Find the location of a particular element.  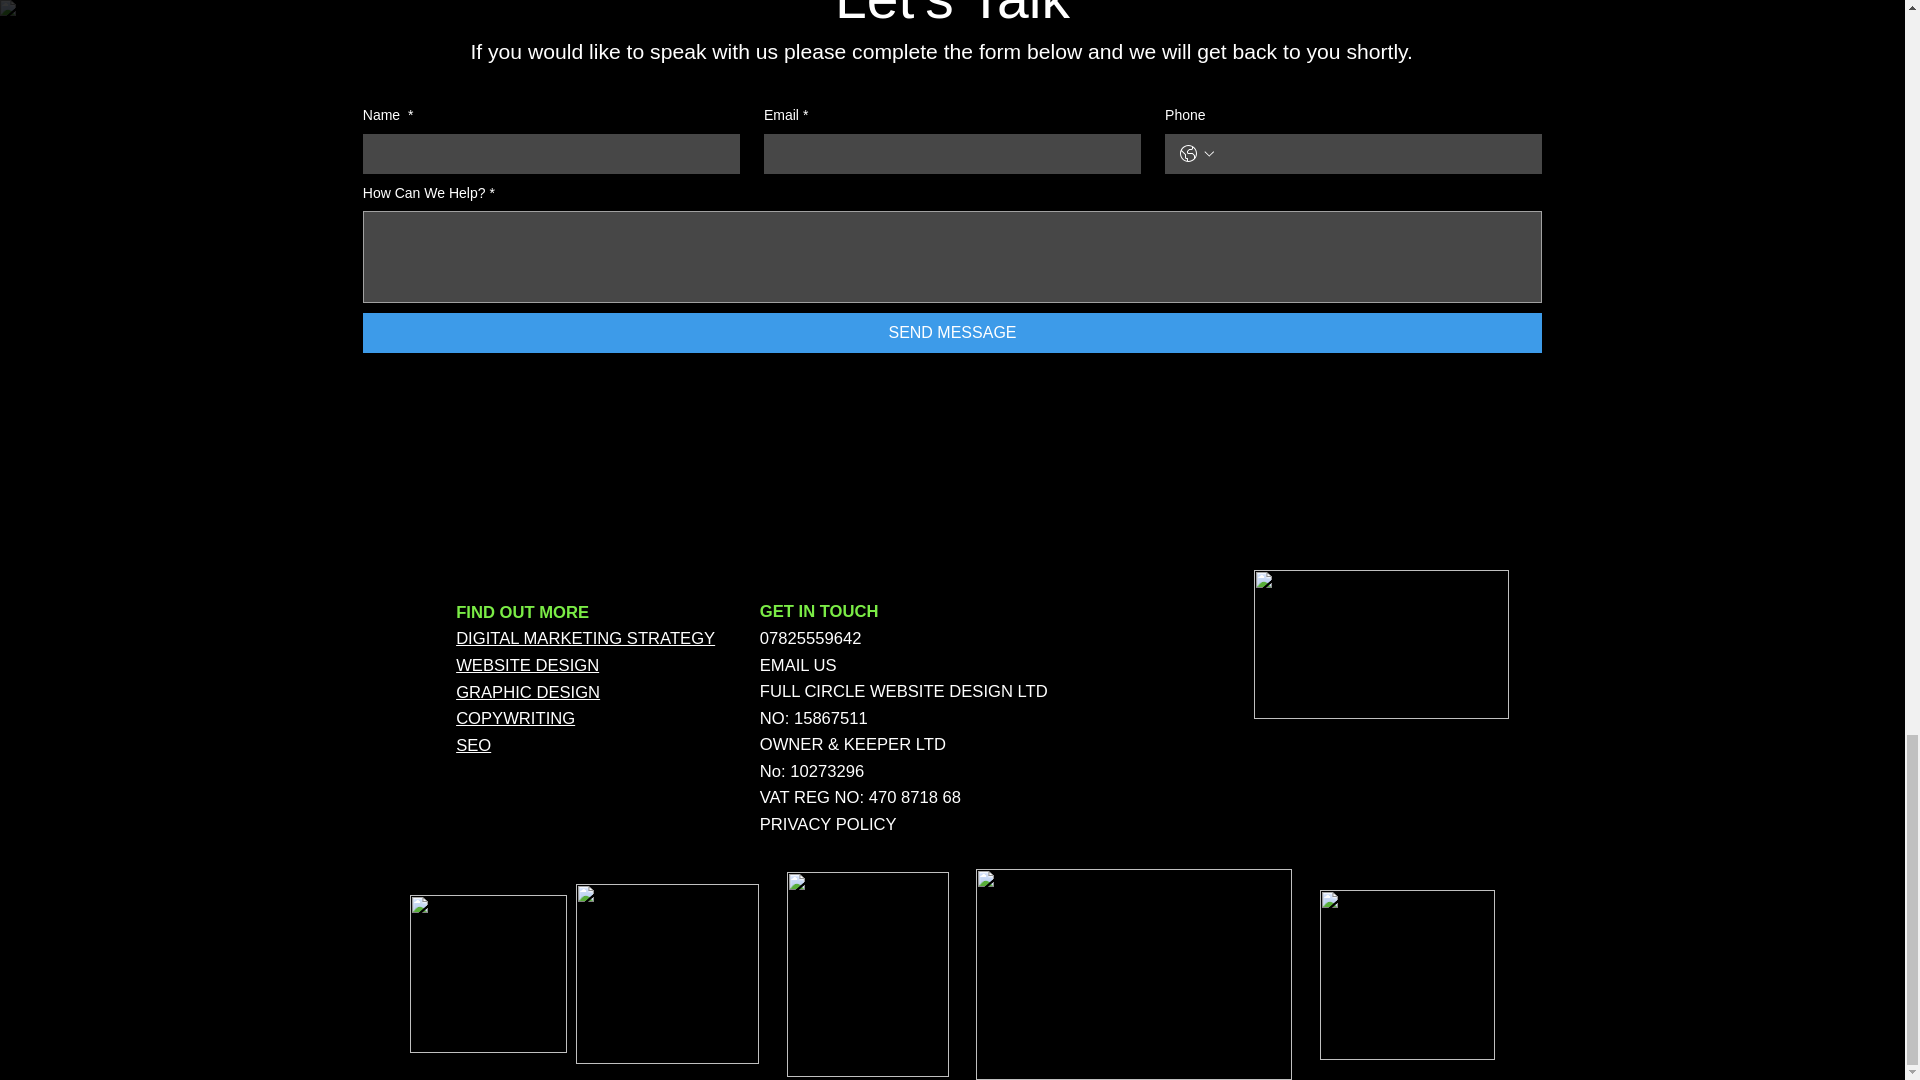

EMAIL US is located at coordinates (798, 665).